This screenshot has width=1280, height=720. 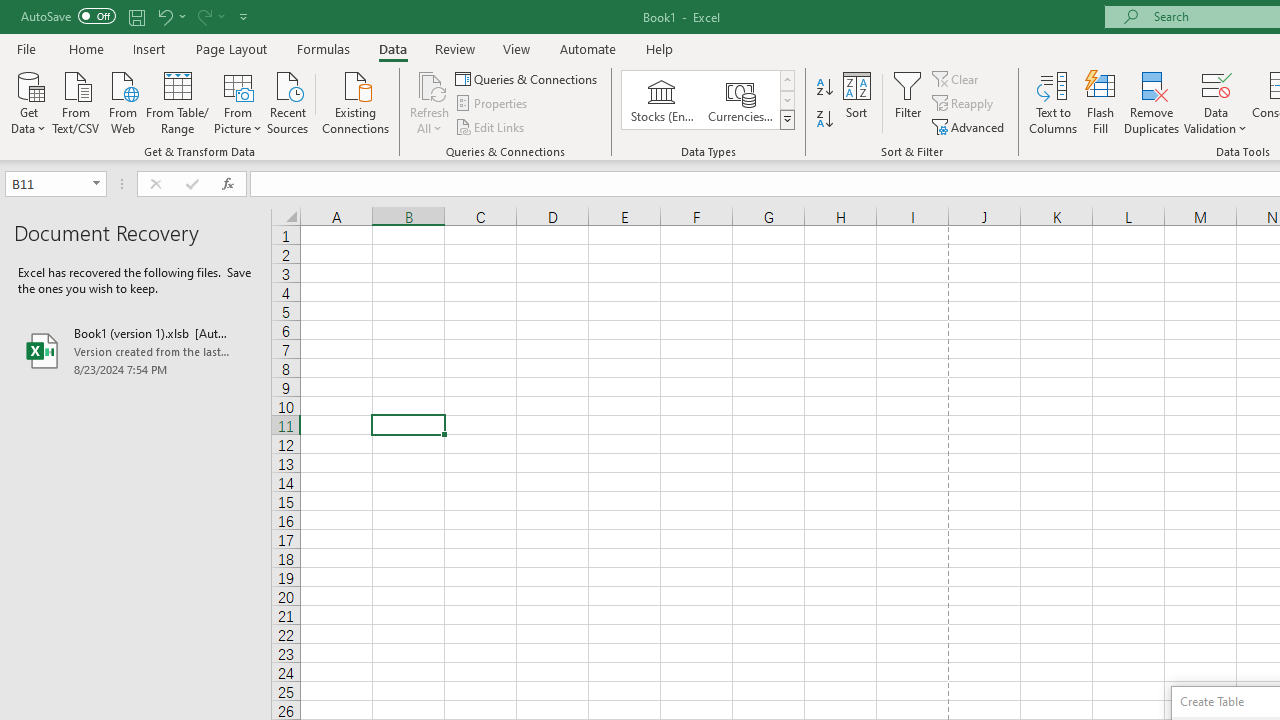 I want to click on Recent Sources, so click(x=288, y=101).